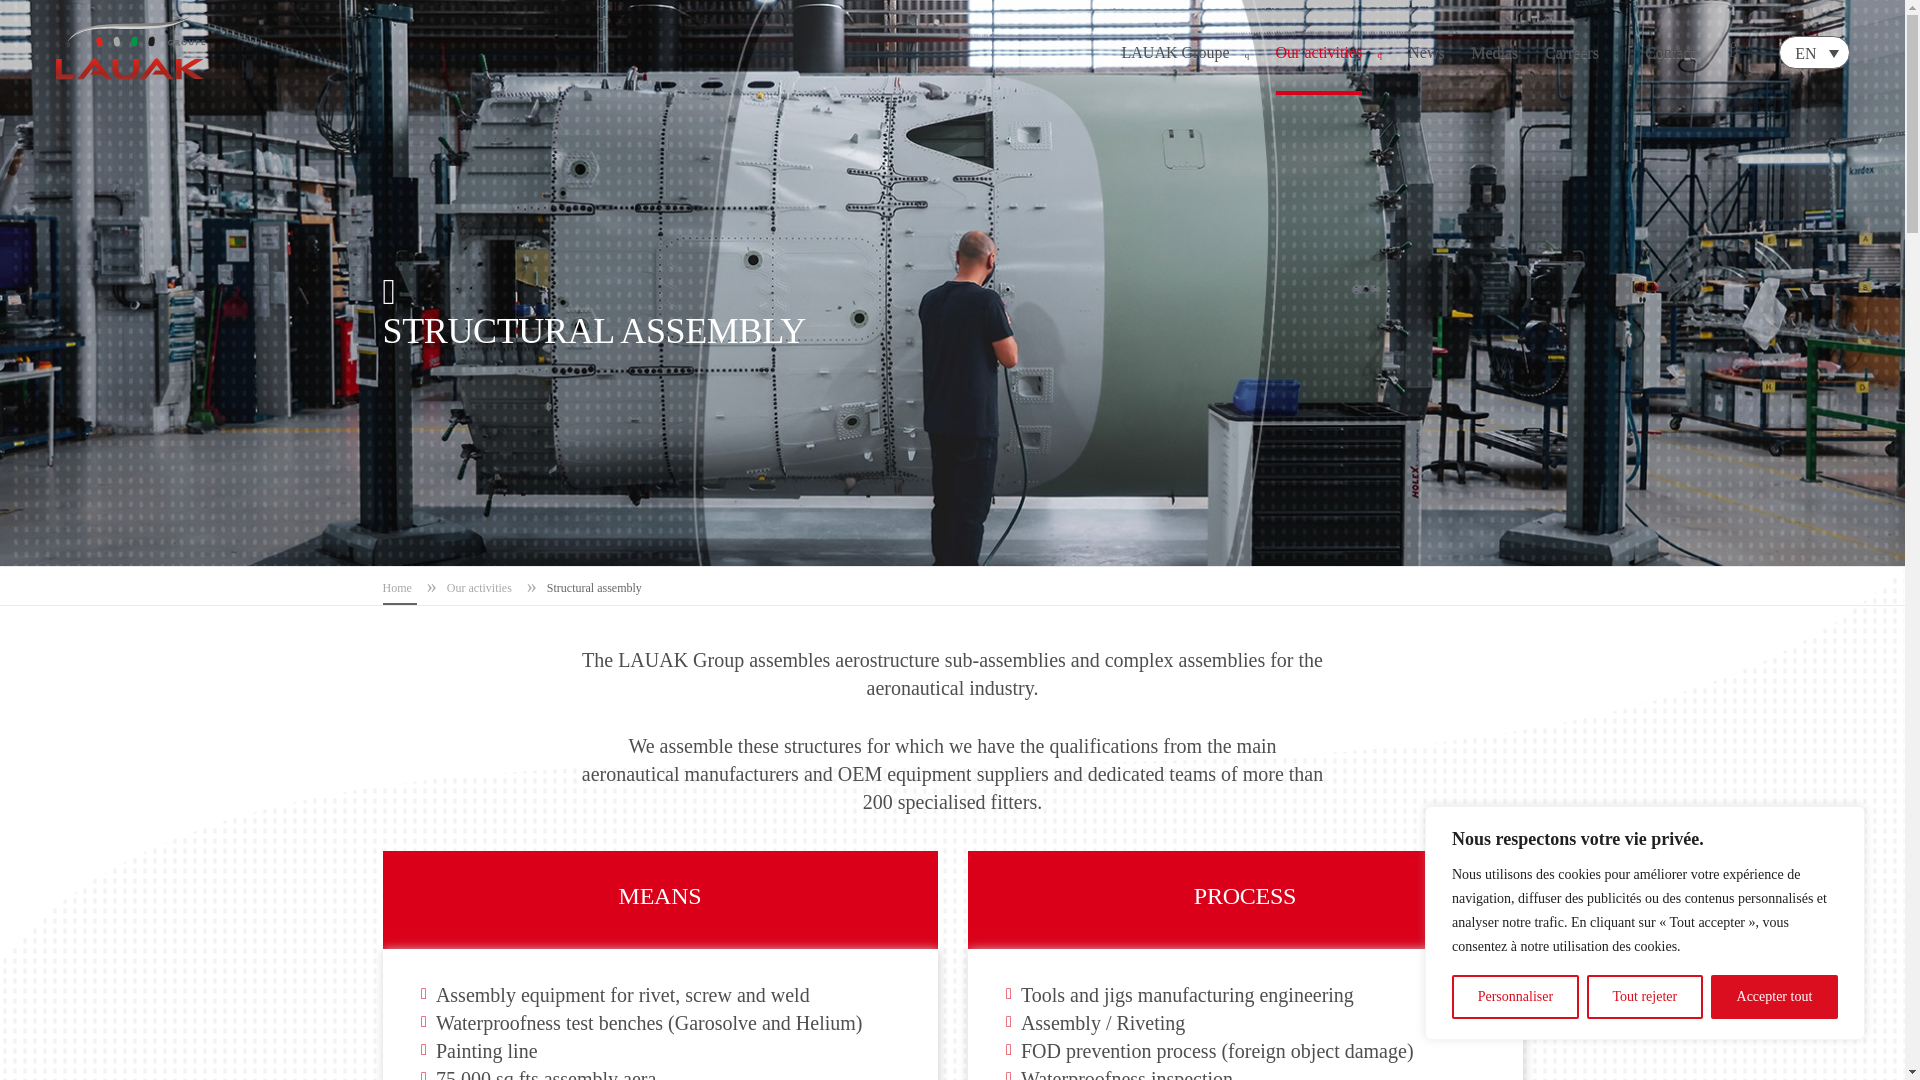 This screenshot has height=1080, width=1920. I want to click on Personnaliser, so click(1514, 997).